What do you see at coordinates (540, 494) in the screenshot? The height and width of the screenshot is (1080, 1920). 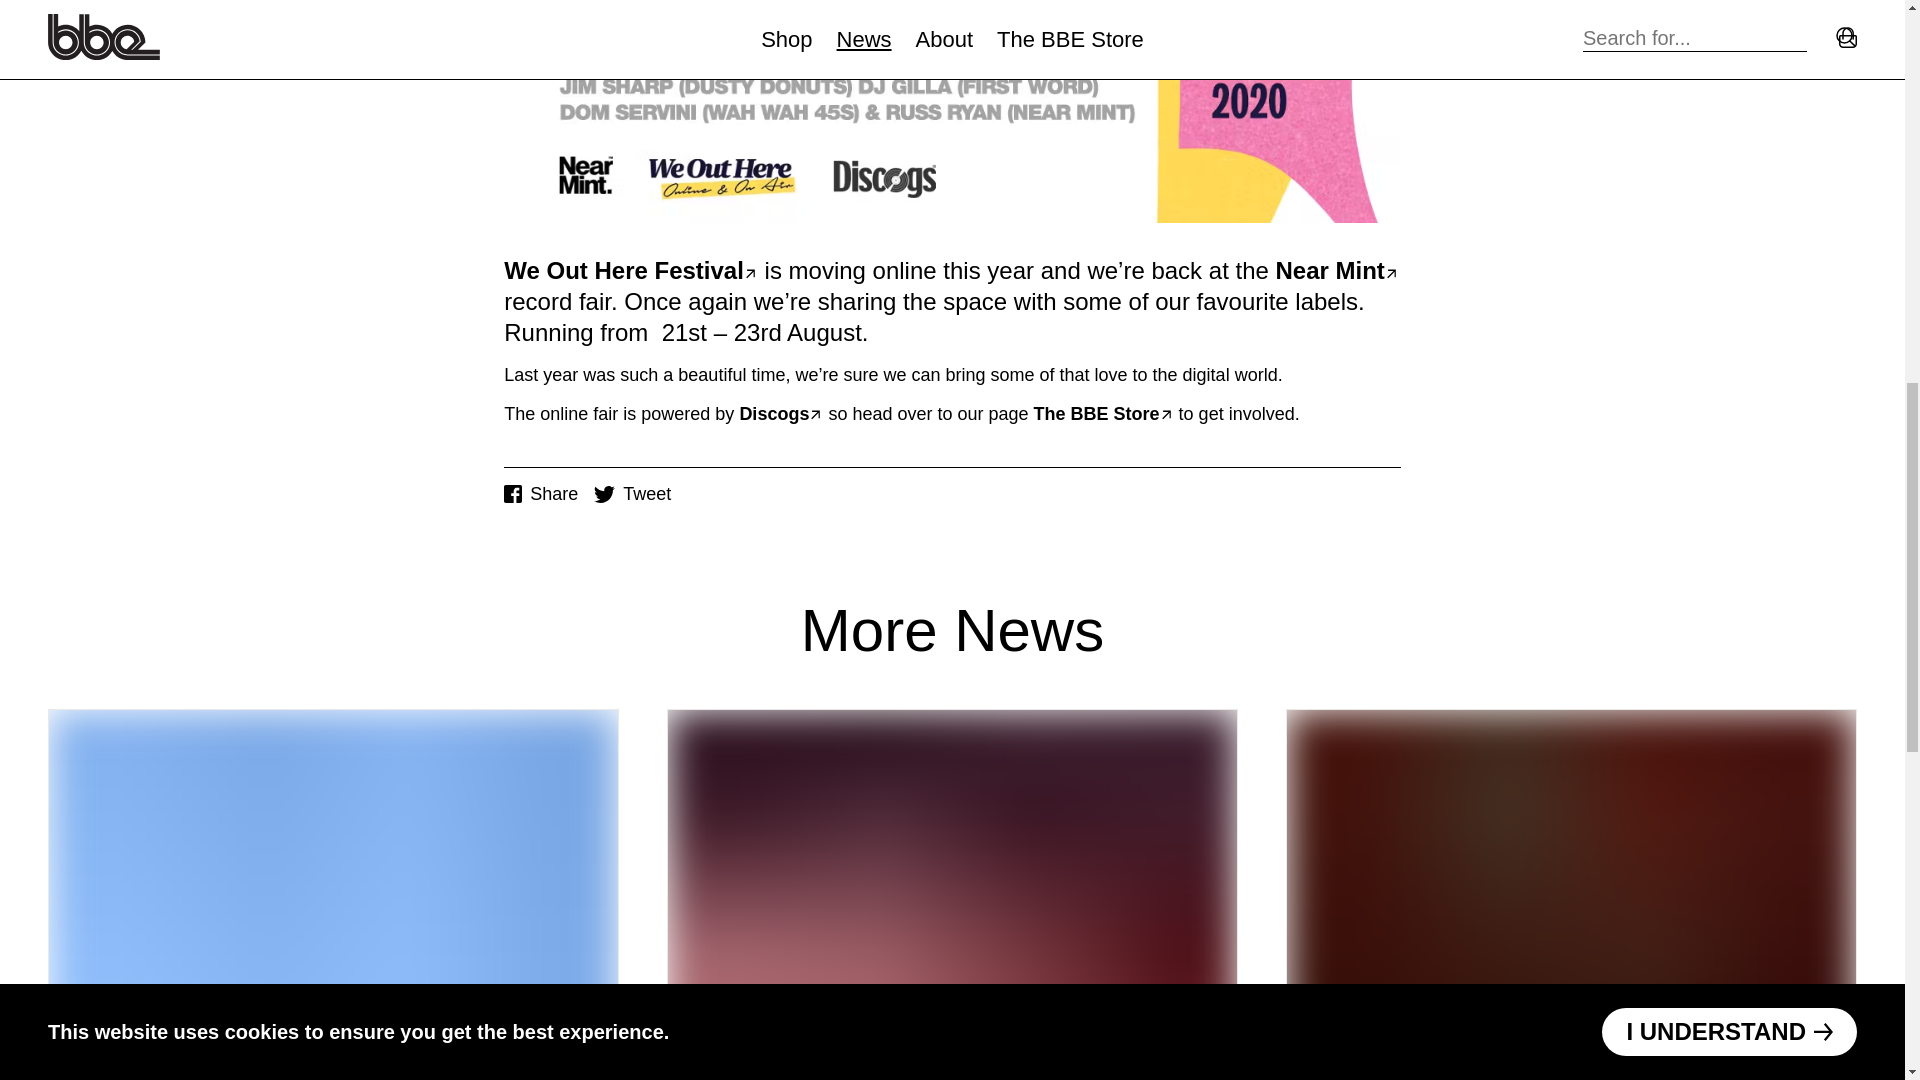 I see `Share` at bounding box center [540, 494].